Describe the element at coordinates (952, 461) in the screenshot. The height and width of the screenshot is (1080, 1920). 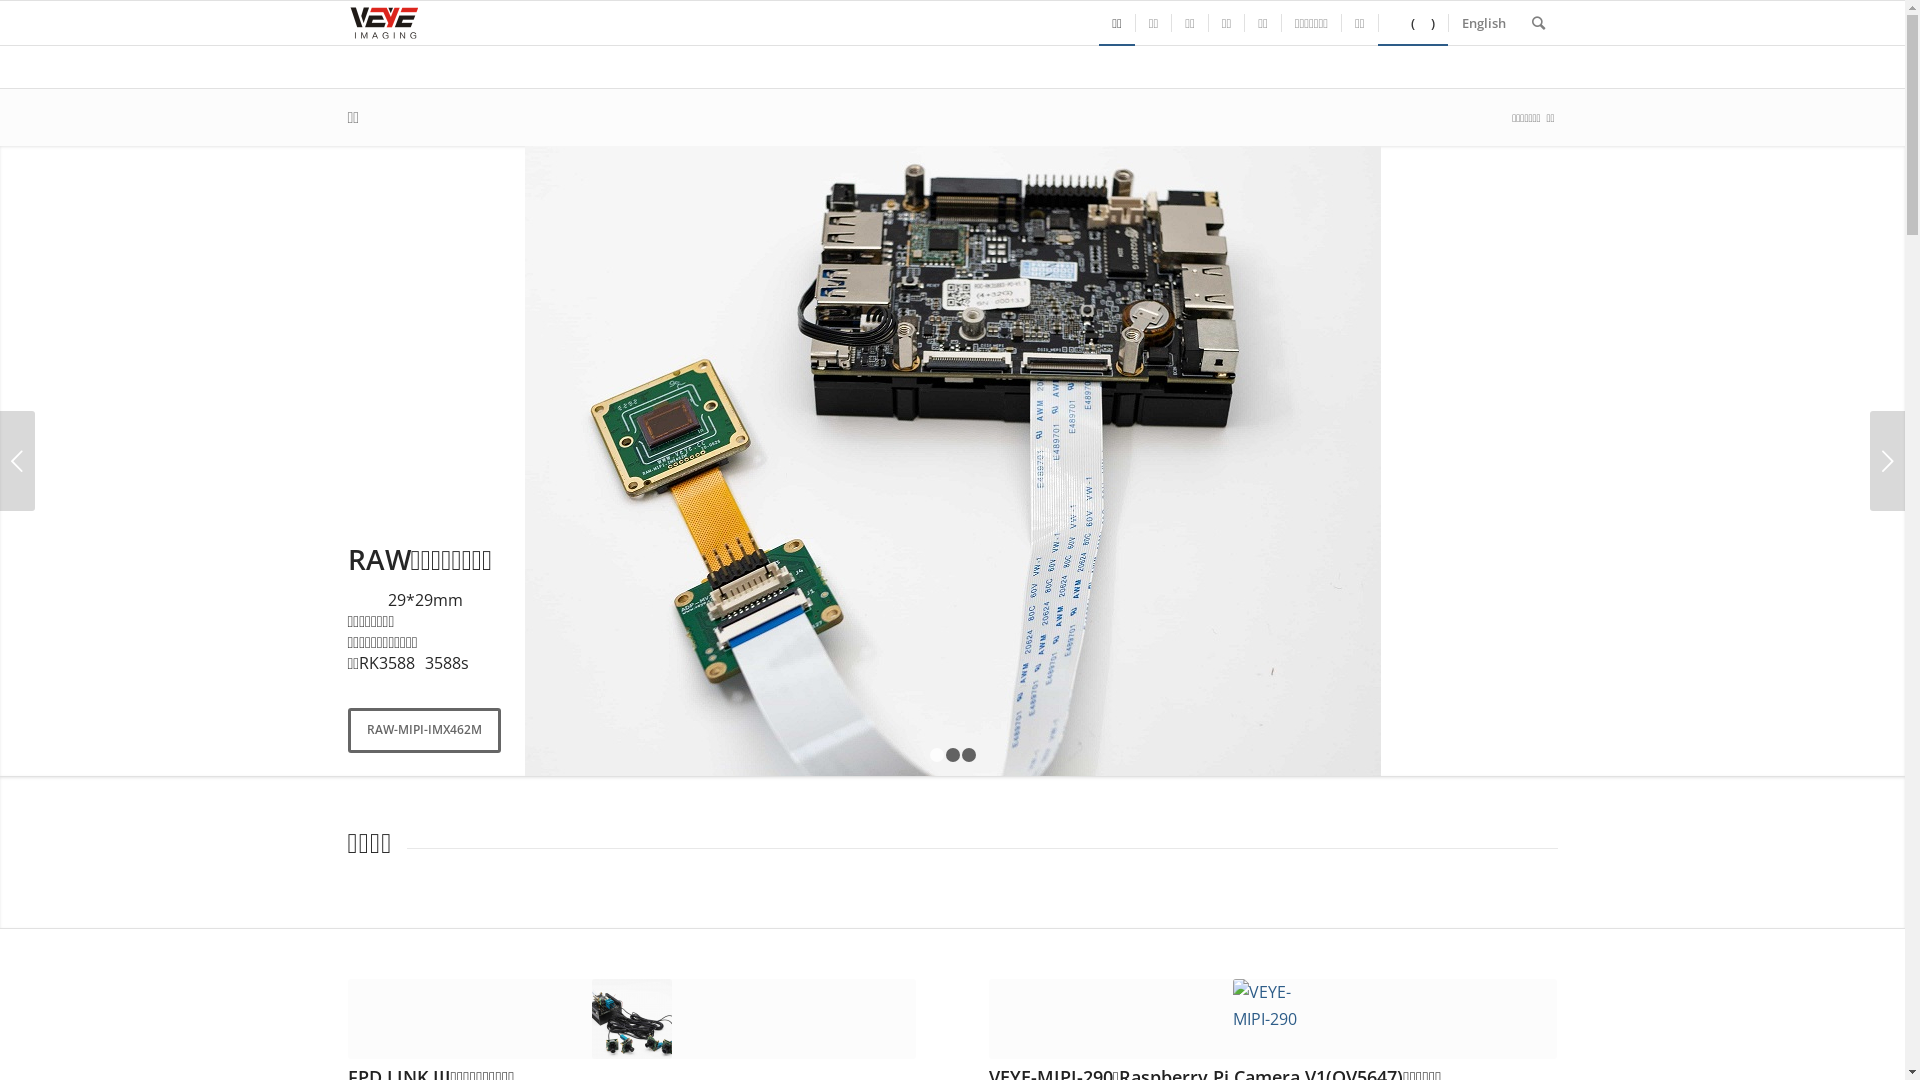
I see `RAW-MIPI-IMX462-ADP-MV2-FIREFLY 01` at that location.